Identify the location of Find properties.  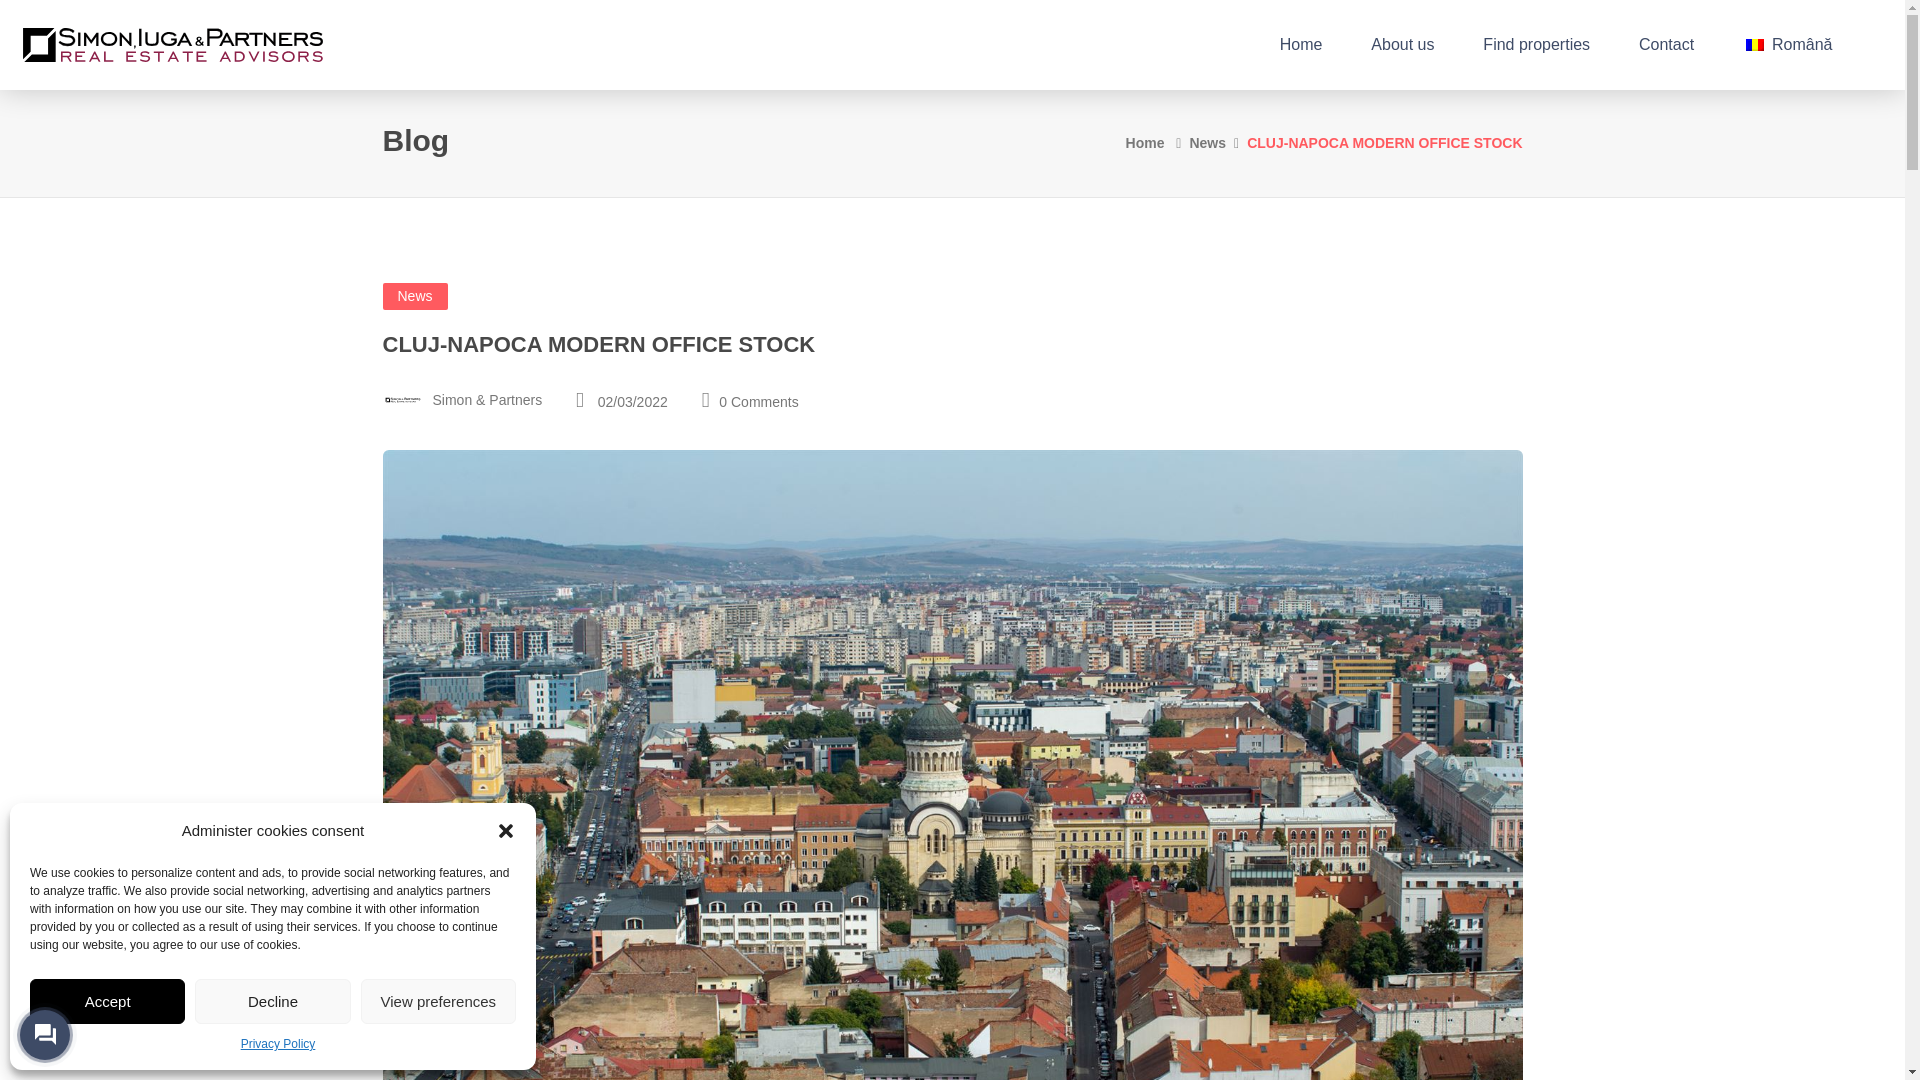
(1536, 44).